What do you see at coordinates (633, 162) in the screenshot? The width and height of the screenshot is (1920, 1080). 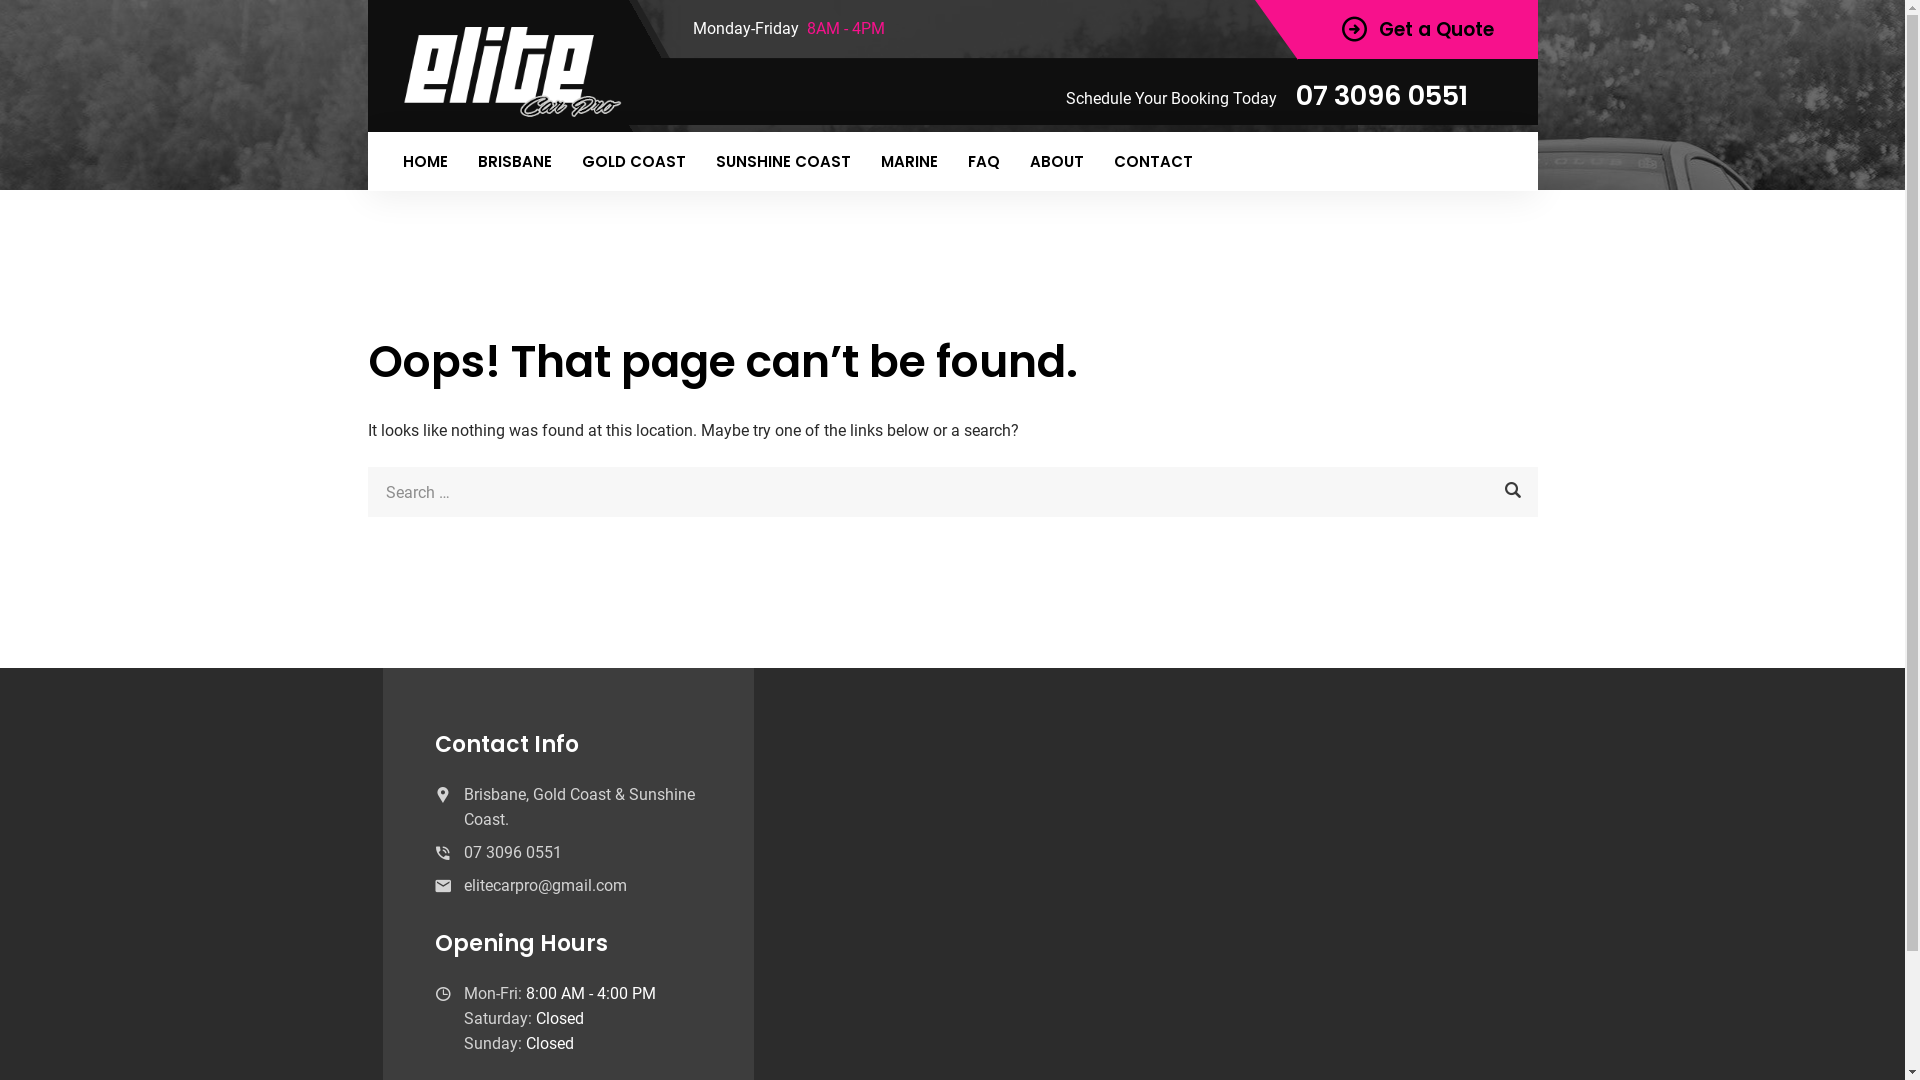 I see `GOLD COAST` at bounding box center [633, 162].